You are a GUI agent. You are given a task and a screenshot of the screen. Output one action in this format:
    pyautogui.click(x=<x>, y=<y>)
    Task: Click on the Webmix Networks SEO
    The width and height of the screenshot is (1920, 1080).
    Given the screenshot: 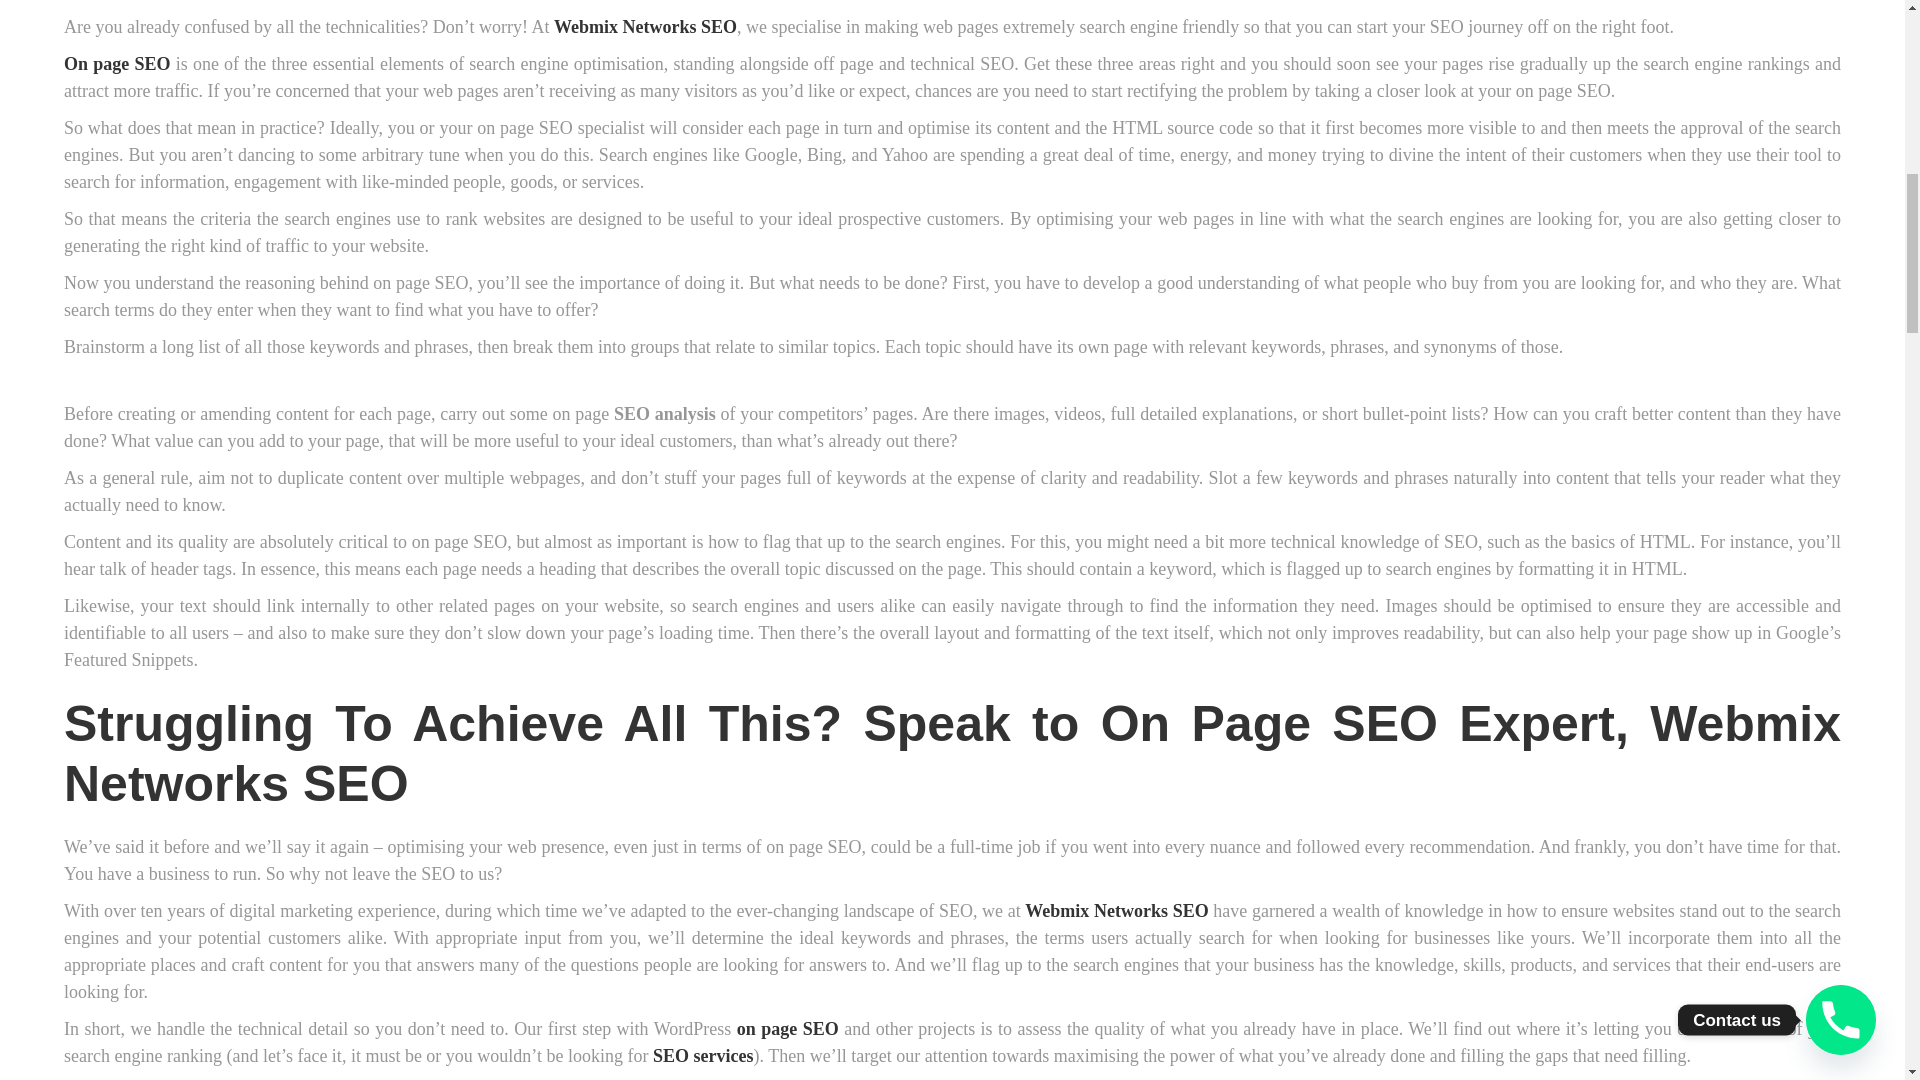 What is the action you would take?
    pyautogui.click(x=646, y=26)
    